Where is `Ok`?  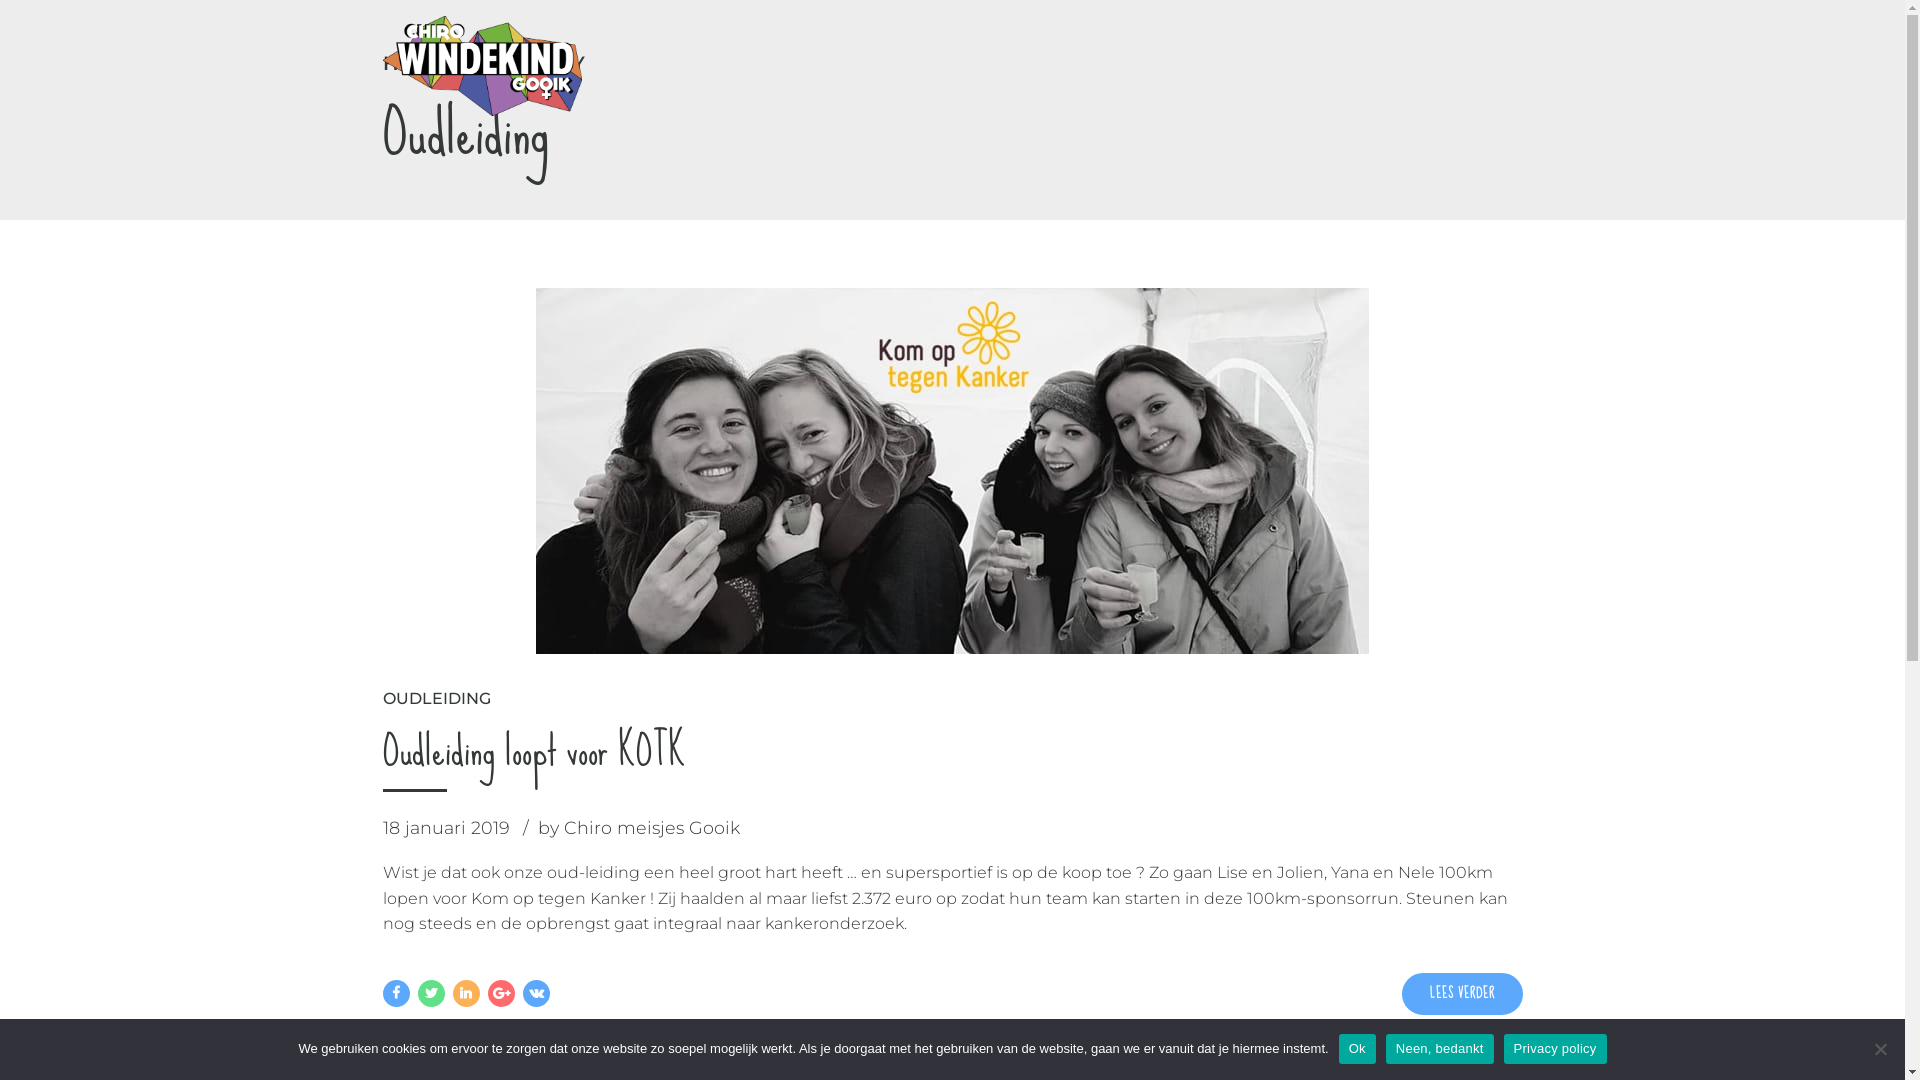
Ok is located at coordinates (1358, 1049).